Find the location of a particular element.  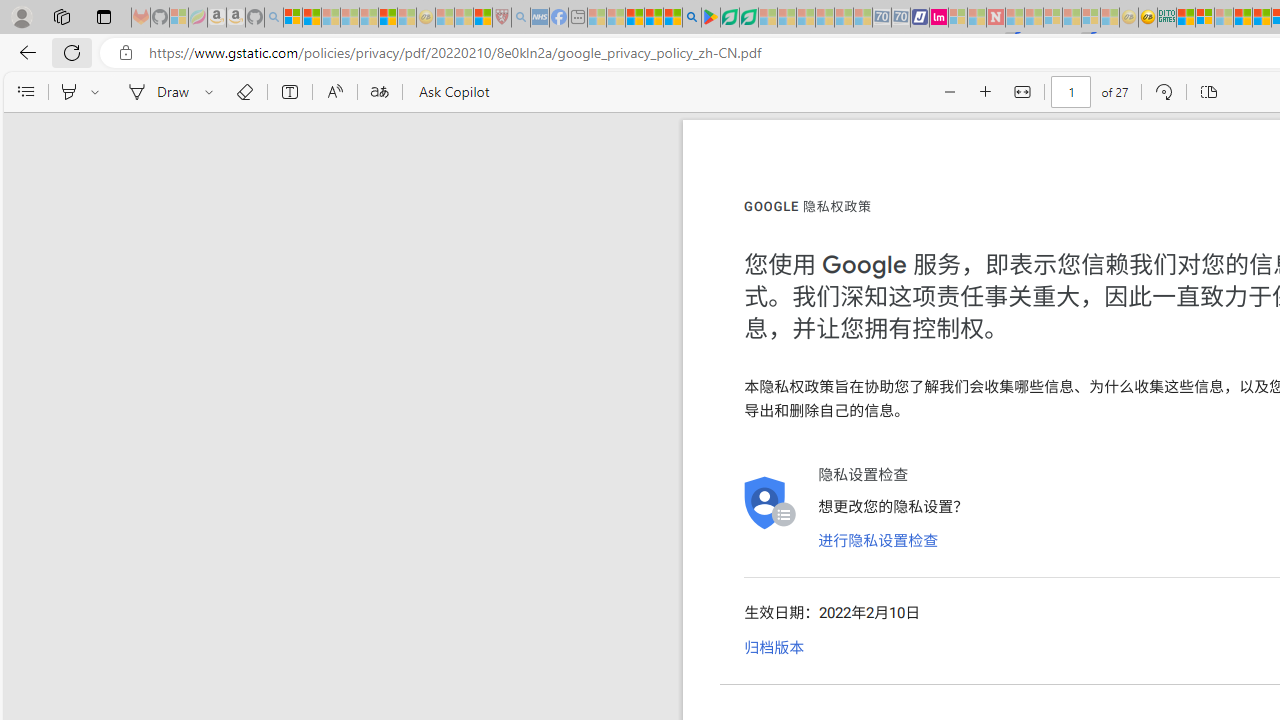

Rotate (Ctrl+]) is located at coordinates (1163, 92).